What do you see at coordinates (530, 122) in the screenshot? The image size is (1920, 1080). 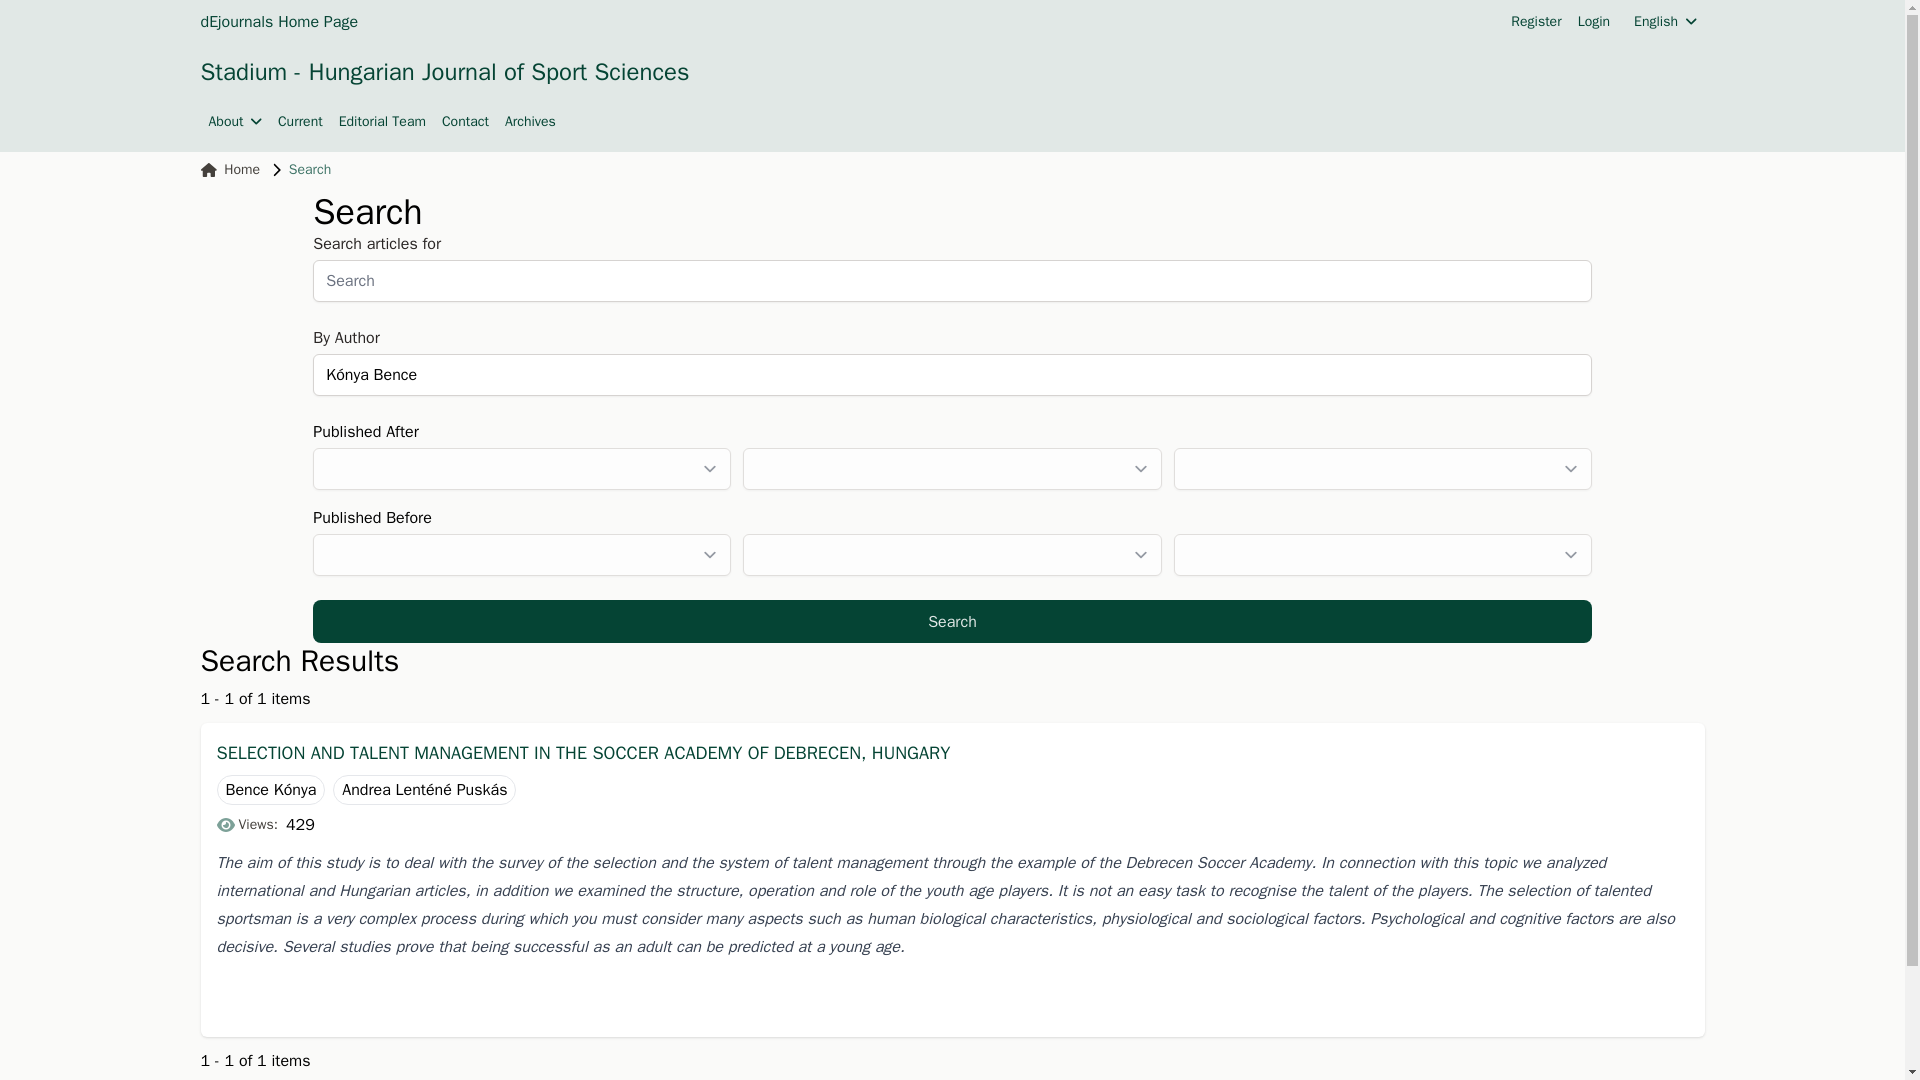 I see `Archives` at bounding box center [530, 122].